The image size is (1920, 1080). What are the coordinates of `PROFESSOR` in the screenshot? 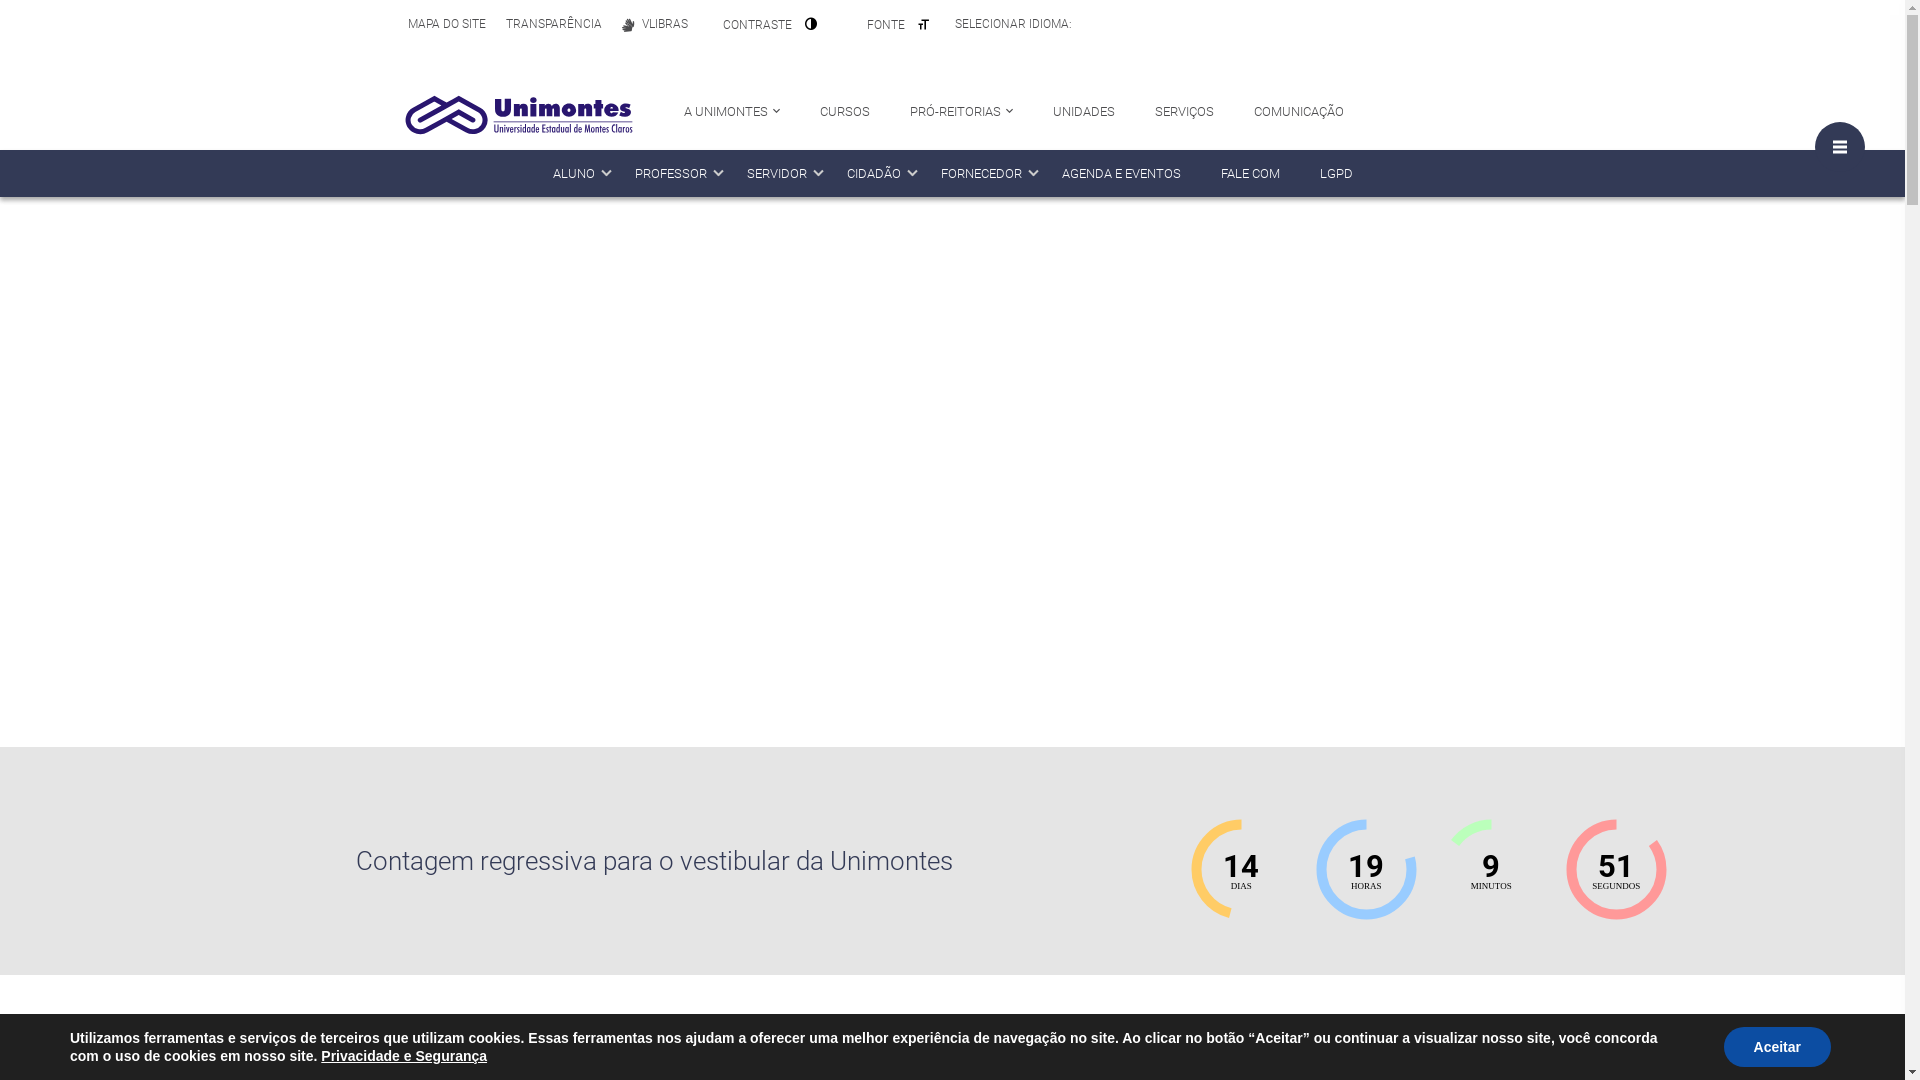 It's located at (670, 174).